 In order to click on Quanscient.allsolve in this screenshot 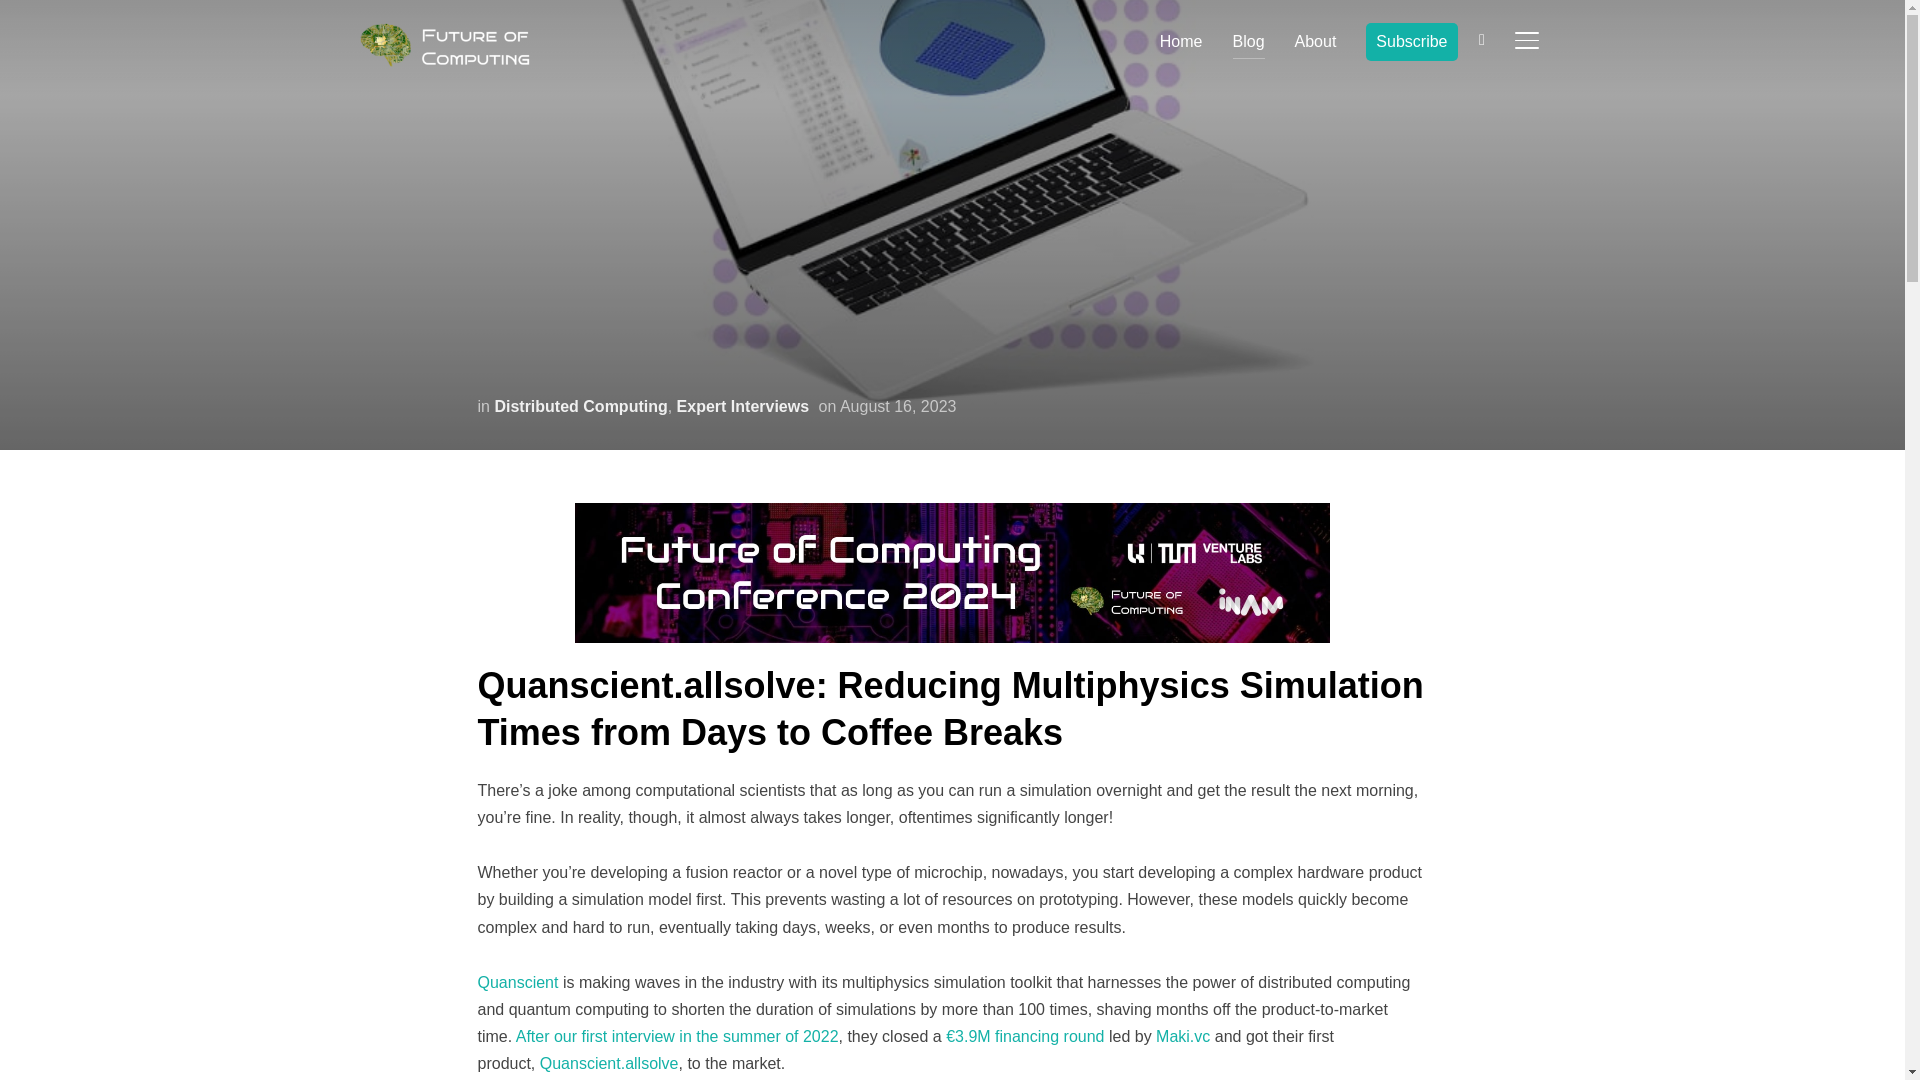, I will do `click(609, 1064)`.